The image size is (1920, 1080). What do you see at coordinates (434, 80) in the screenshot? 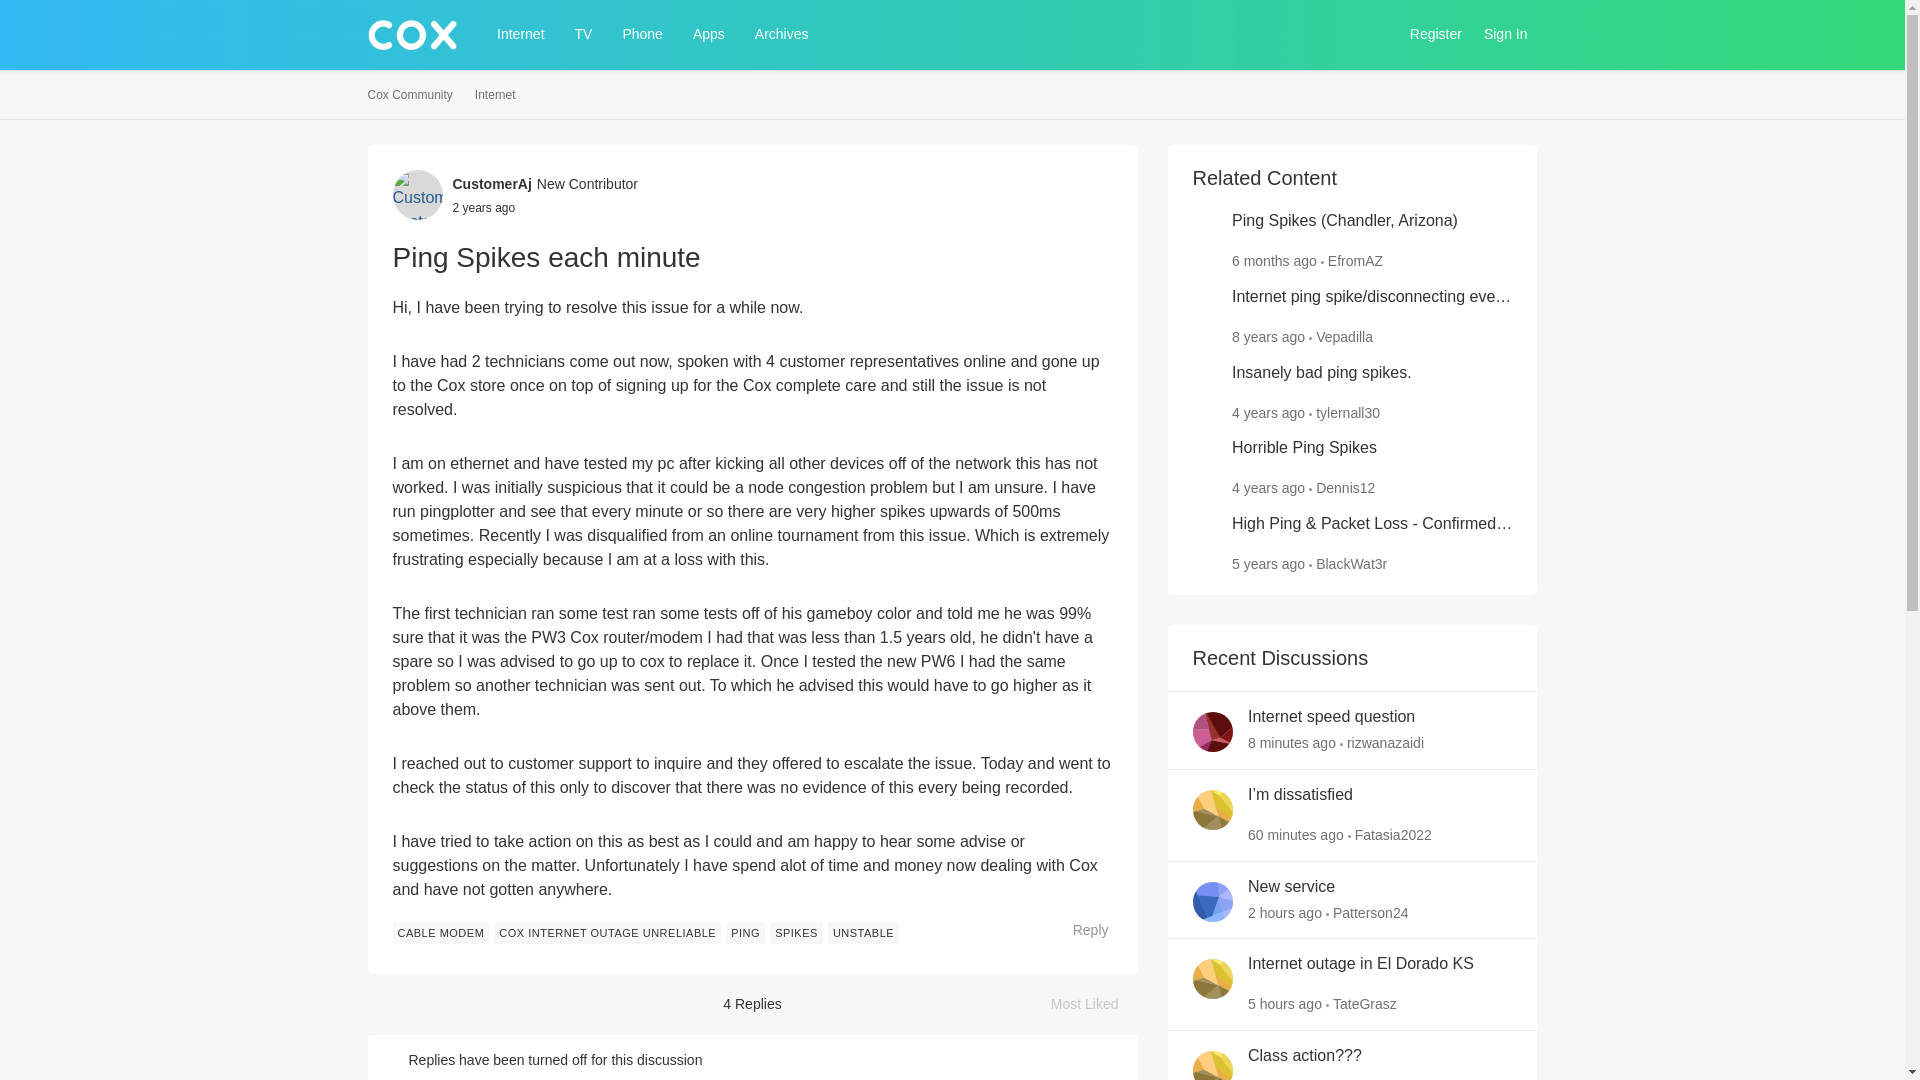
I see `Skip to content` at bounding box center [434, 80].